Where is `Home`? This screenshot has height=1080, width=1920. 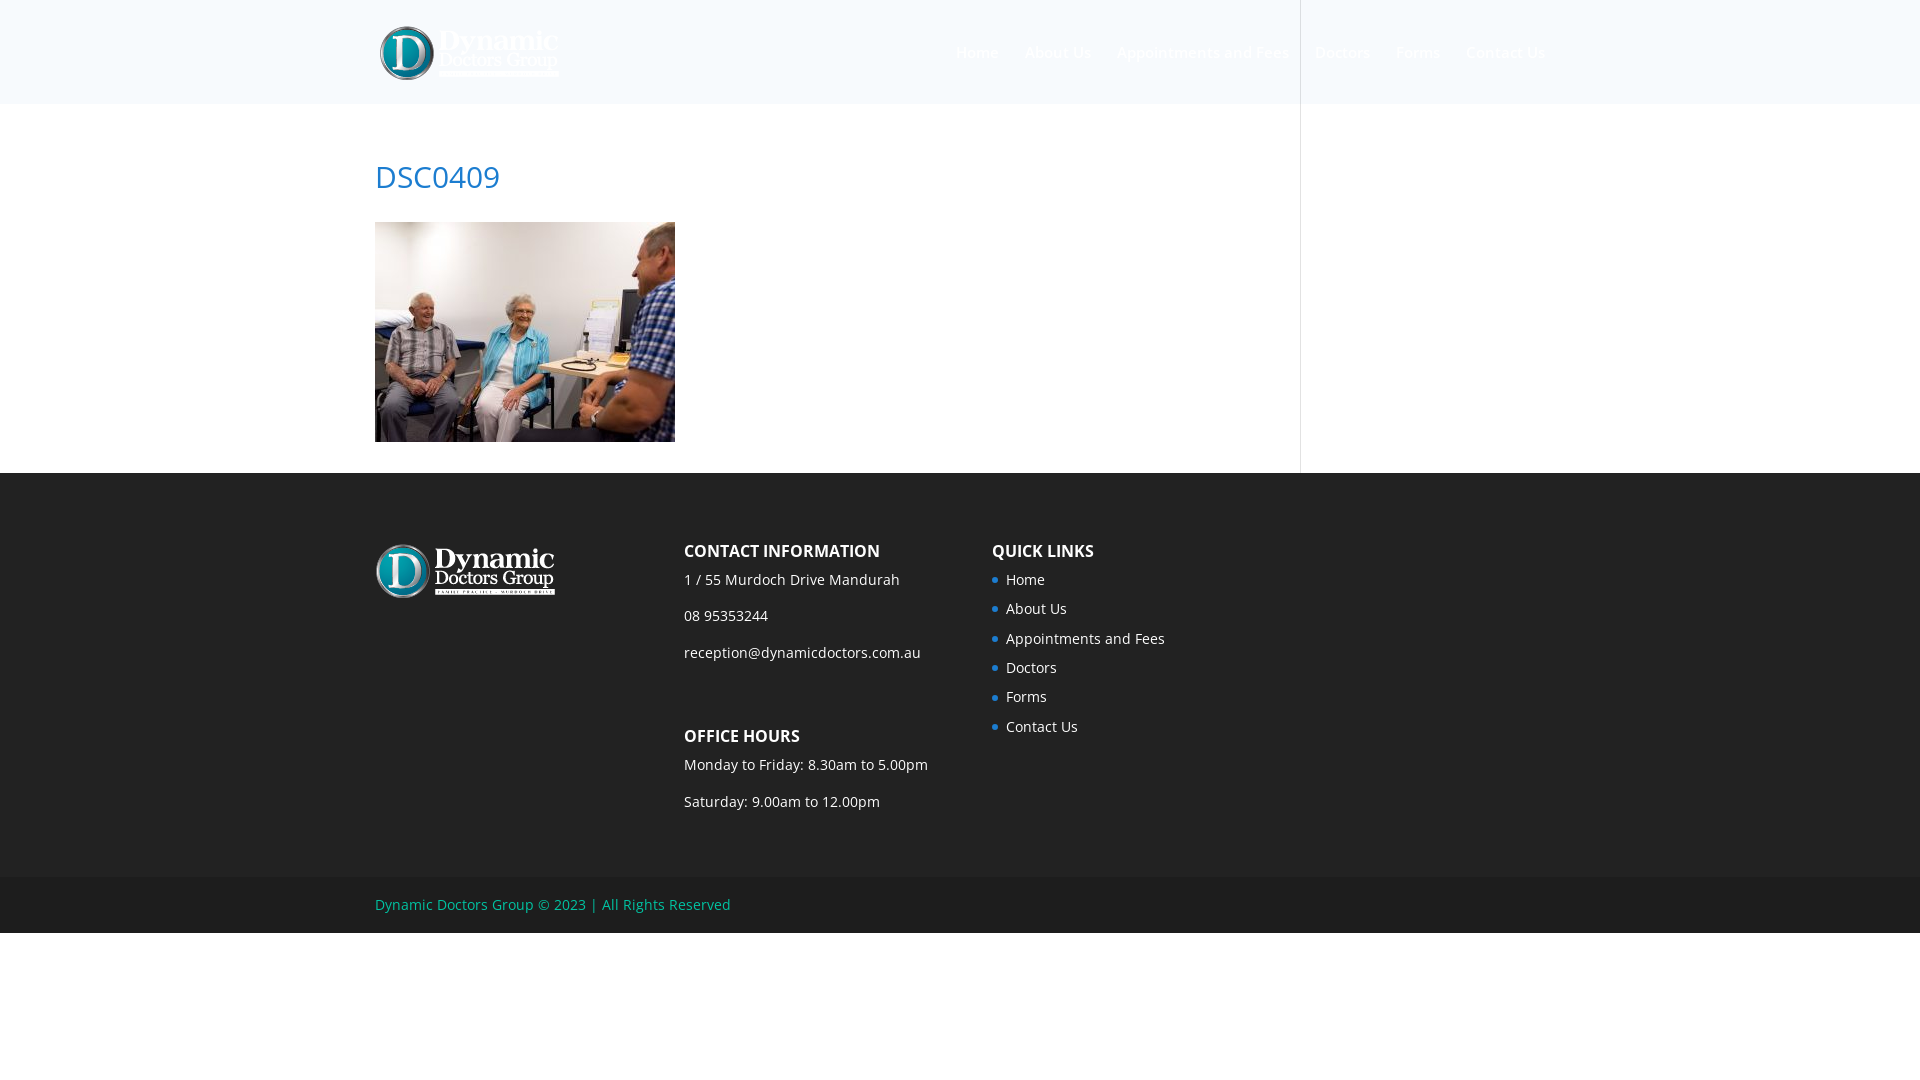
Home is located at coordinates (977, 74).